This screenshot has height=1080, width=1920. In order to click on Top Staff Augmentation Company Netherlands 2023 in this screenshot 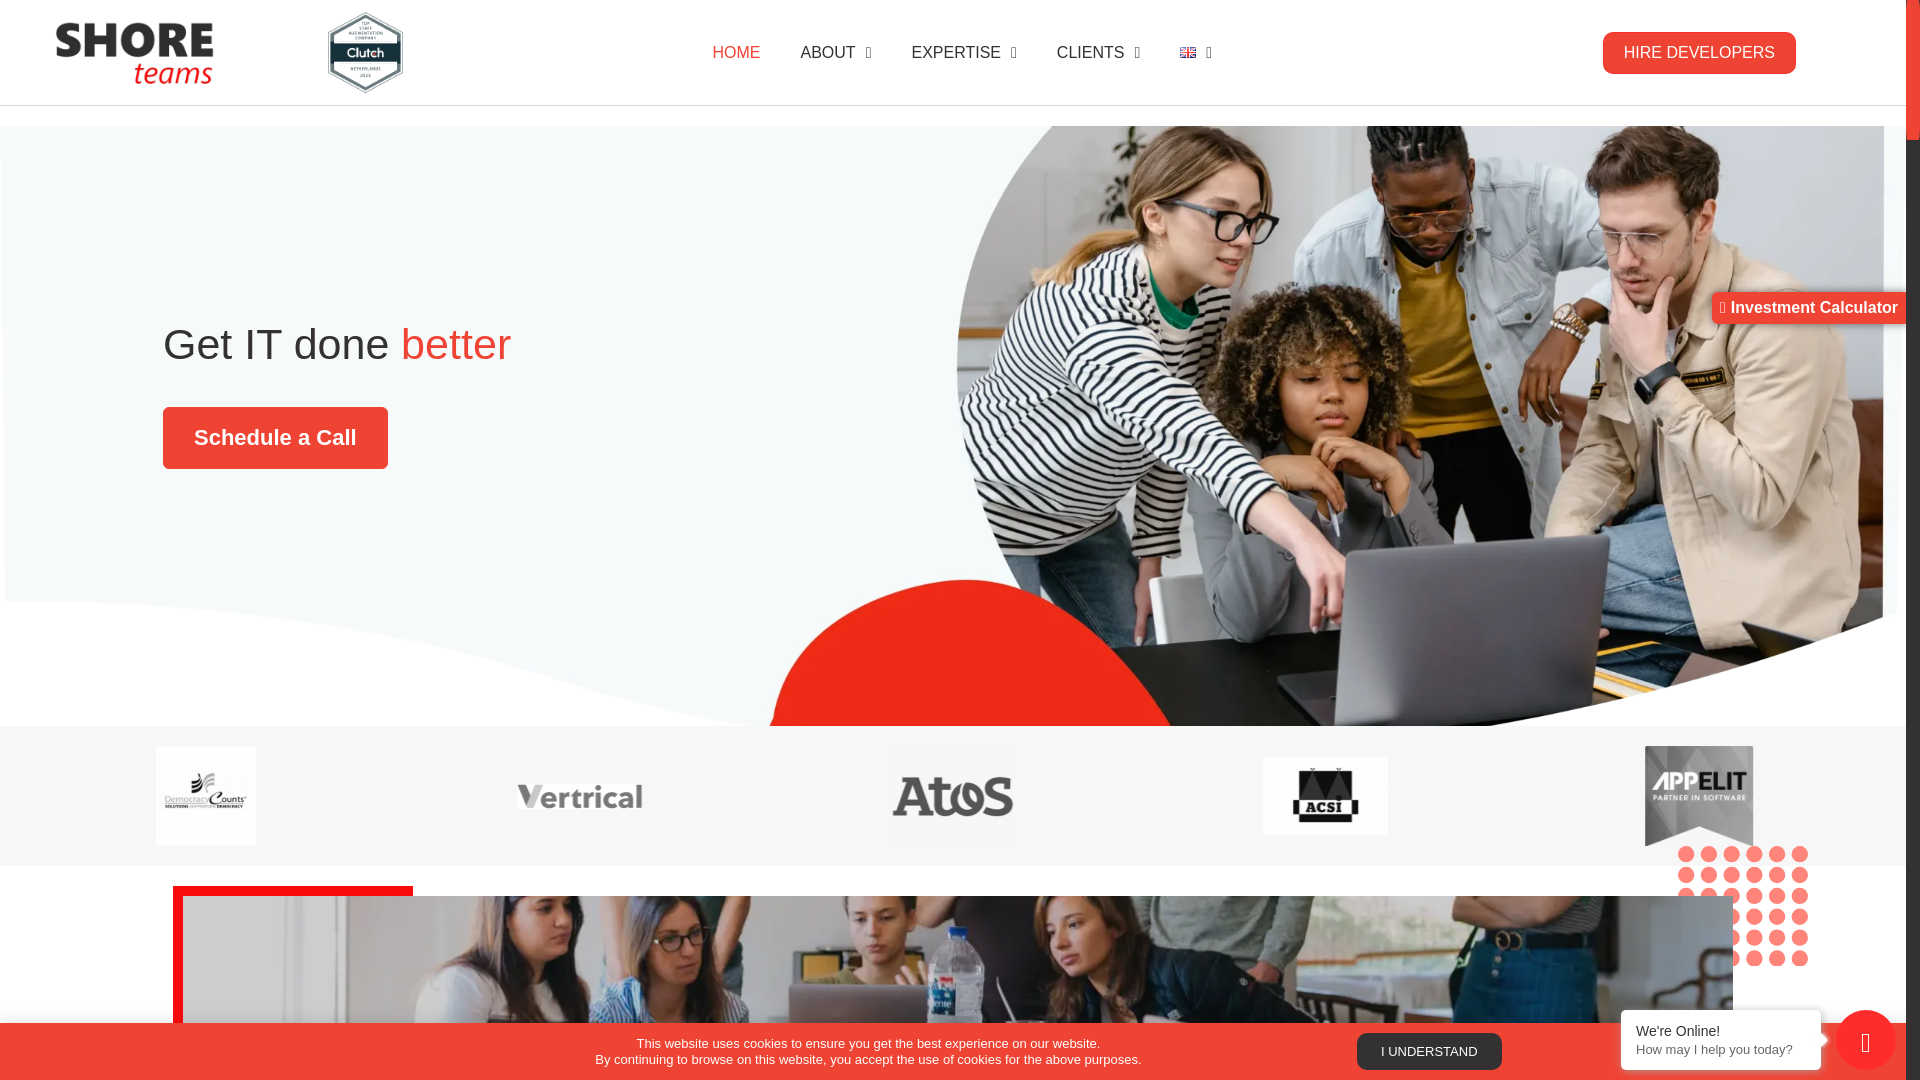, I will do `click(374, 62)`.